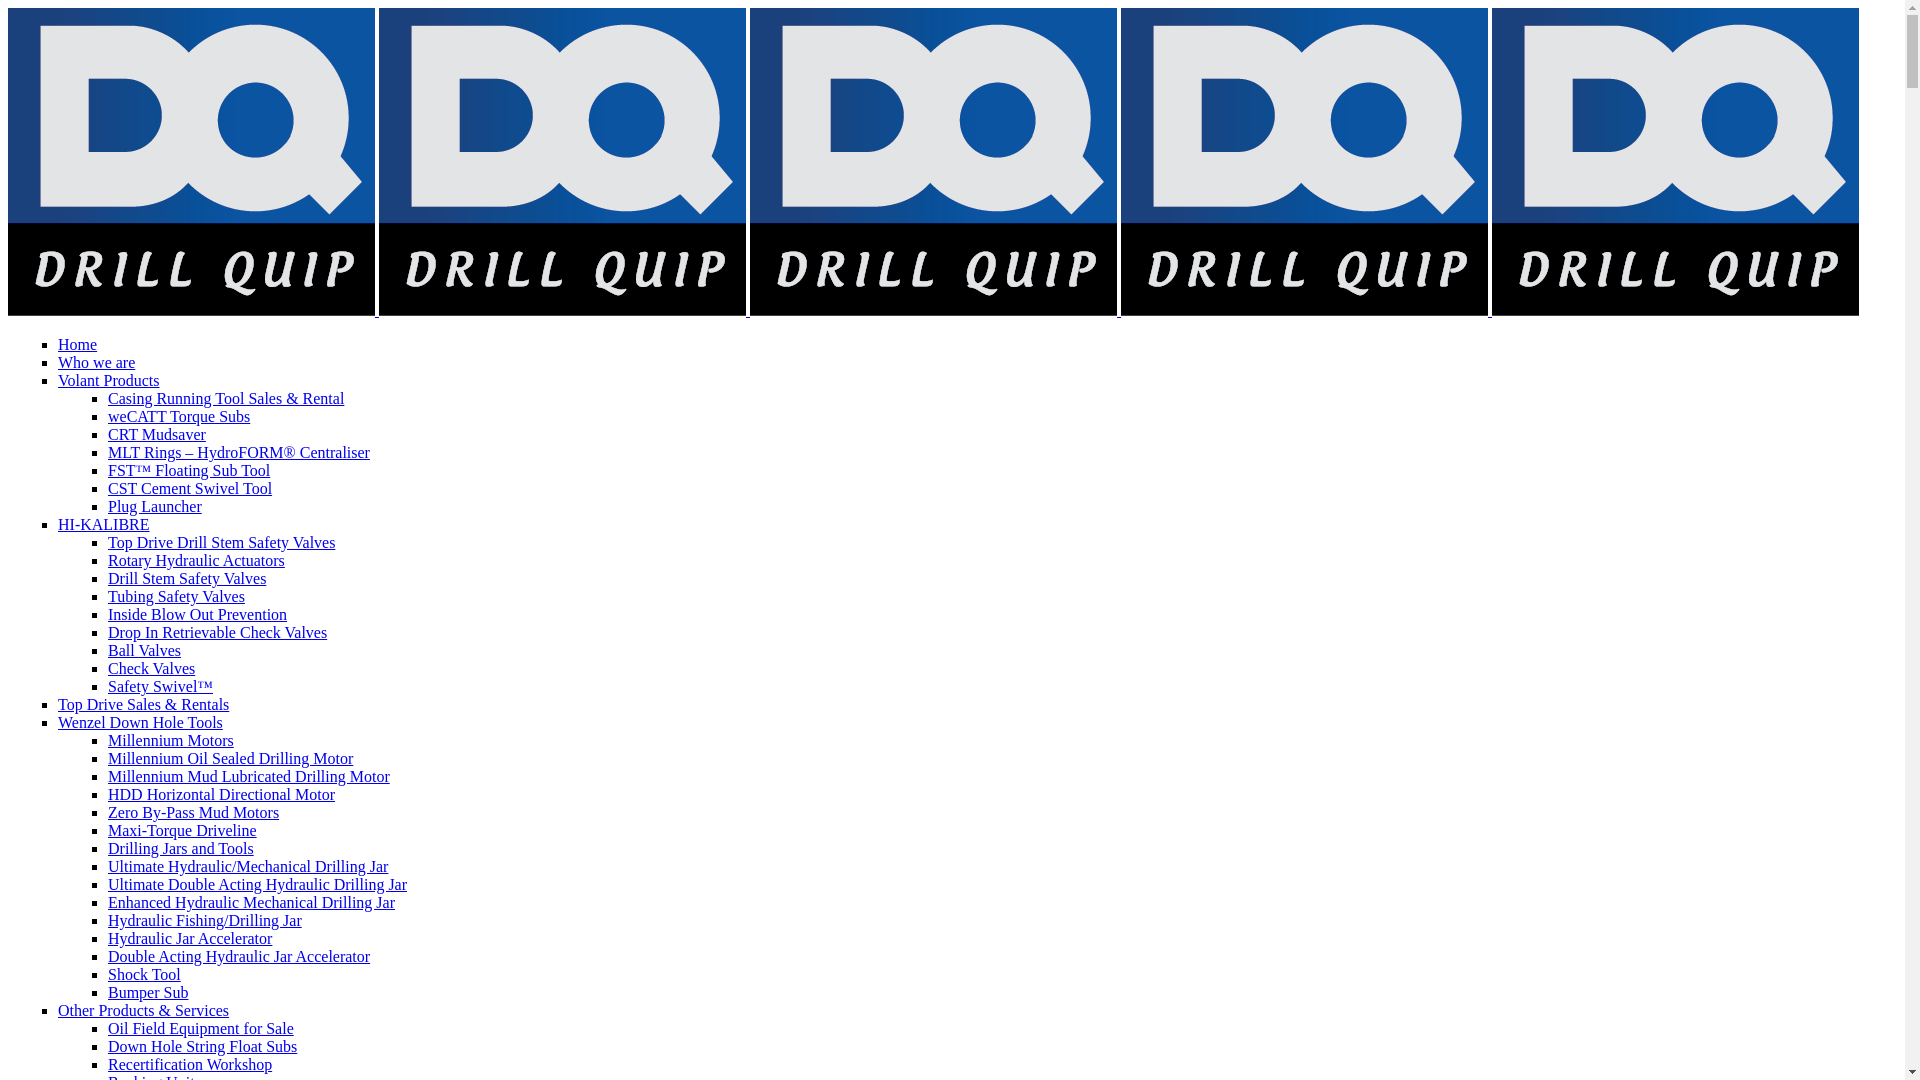 This screenshot has height=1080, width=1920. What do you see at coordinates (222, 542) in the screenshot?
I see `Top Drive Drill Stem Safety Valves` at bounding box center [222, 542].